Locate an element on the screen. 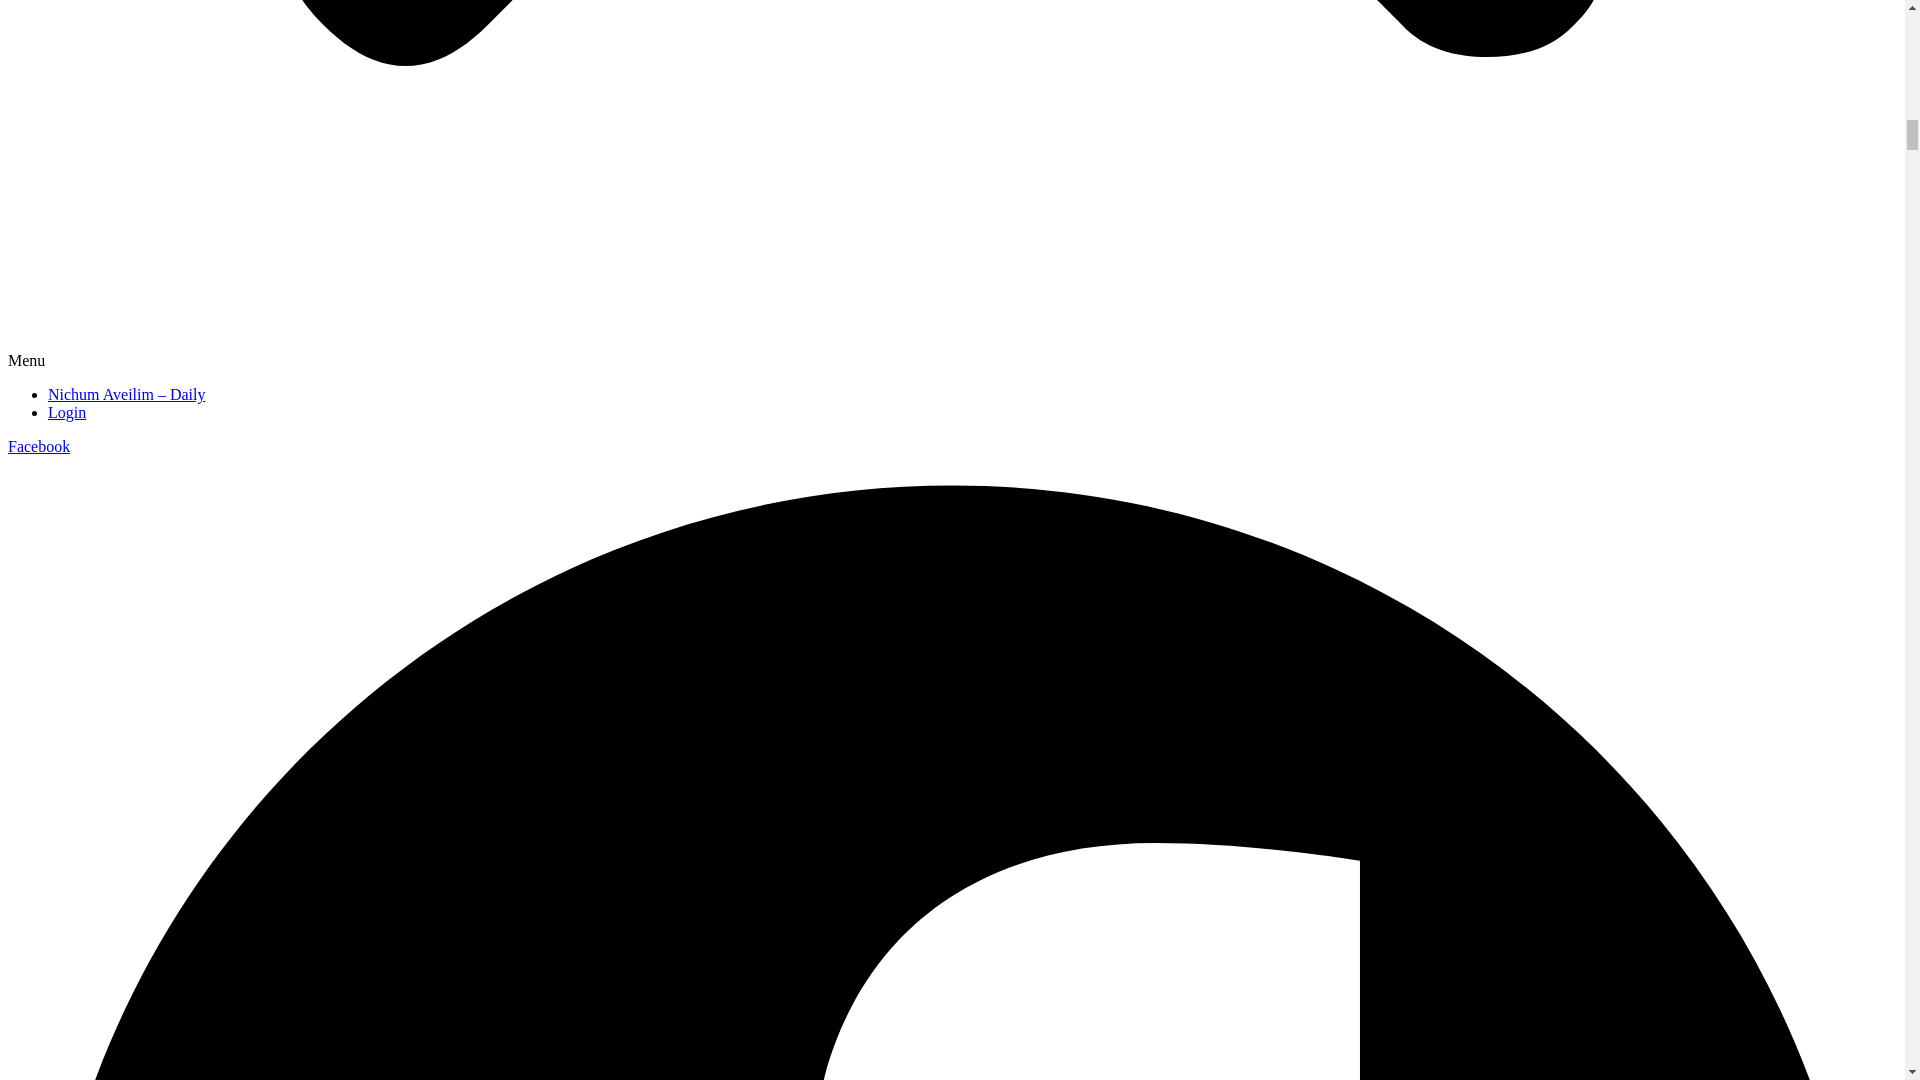  Login is located at coordinates (67, 412).